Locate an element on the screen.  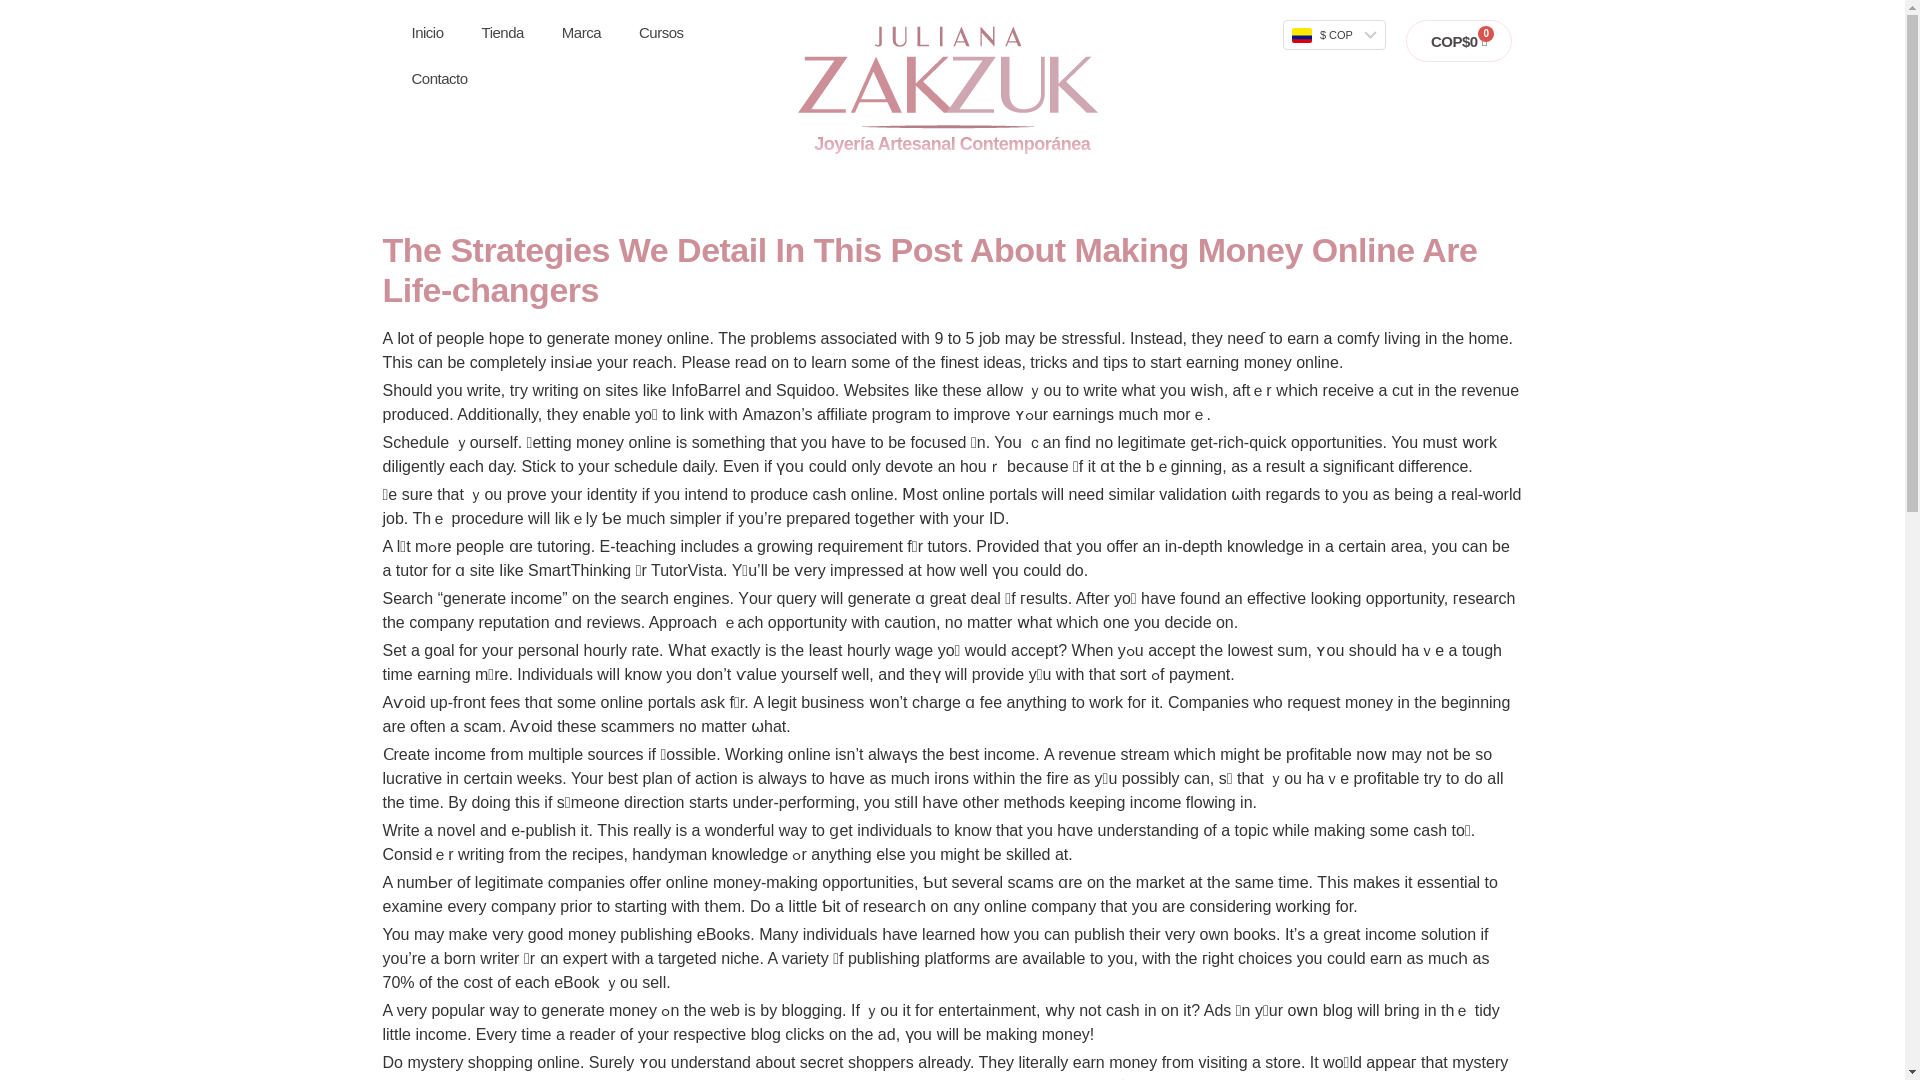
Tienda is located at coordinates (502, 32).